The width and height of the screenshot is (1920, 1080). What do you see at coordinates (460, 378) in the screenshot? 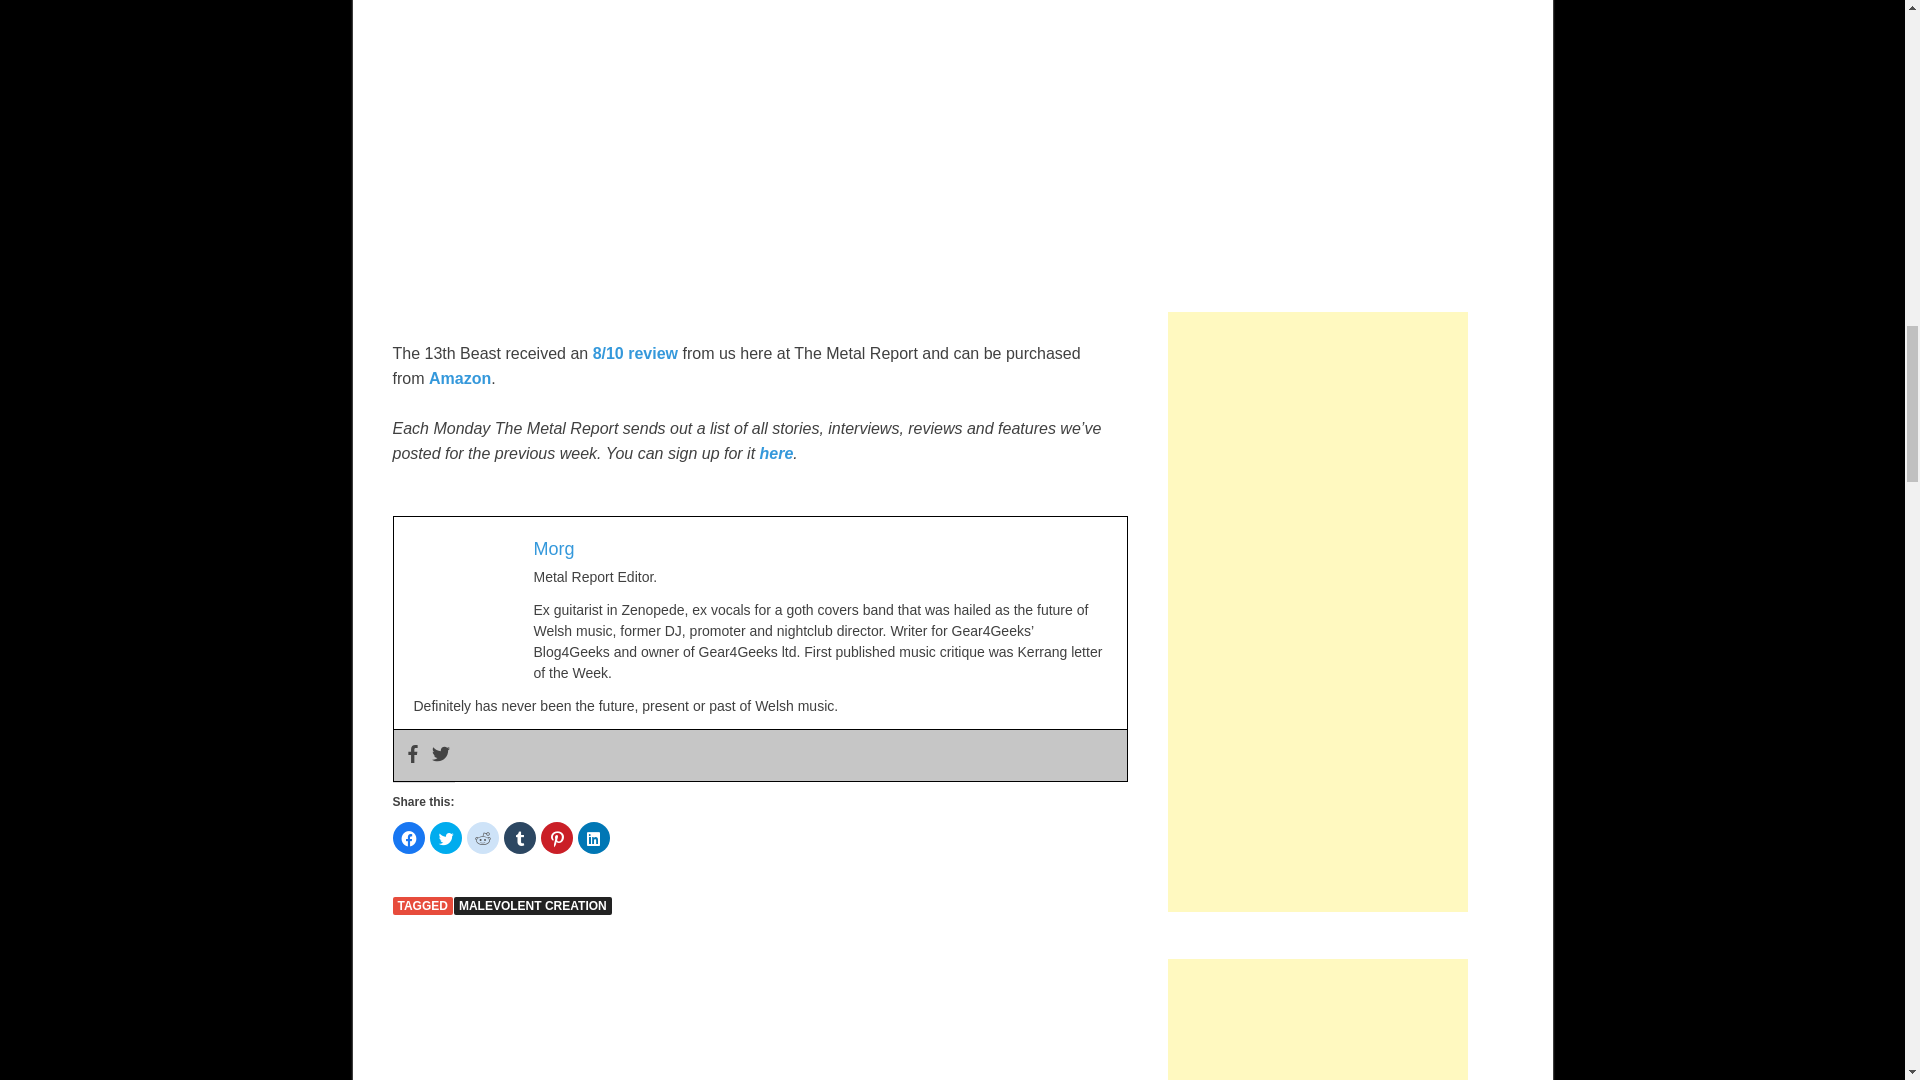
I see `Amazon` at bounding box center [460, 378].